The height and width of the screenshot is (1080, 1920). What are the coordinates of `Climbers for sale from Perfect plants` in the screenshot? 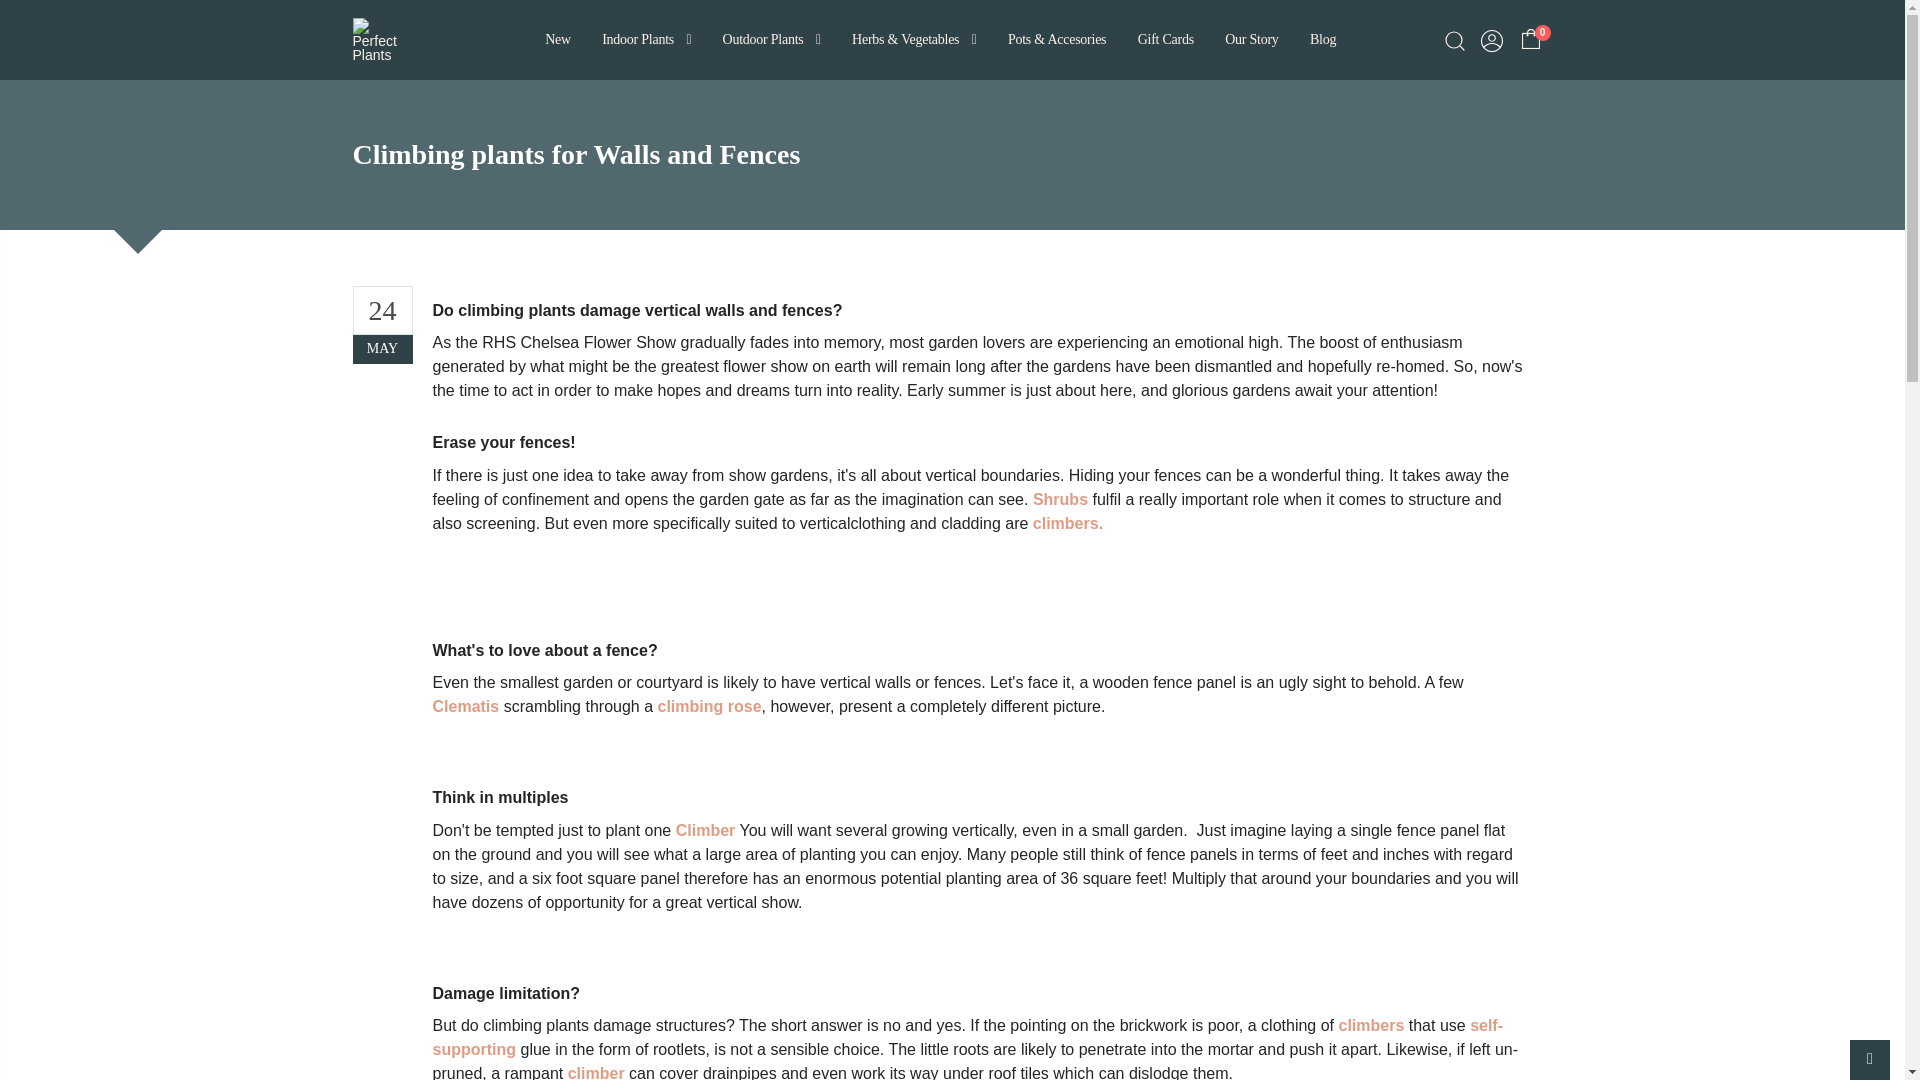 It's located at (596, 1072).